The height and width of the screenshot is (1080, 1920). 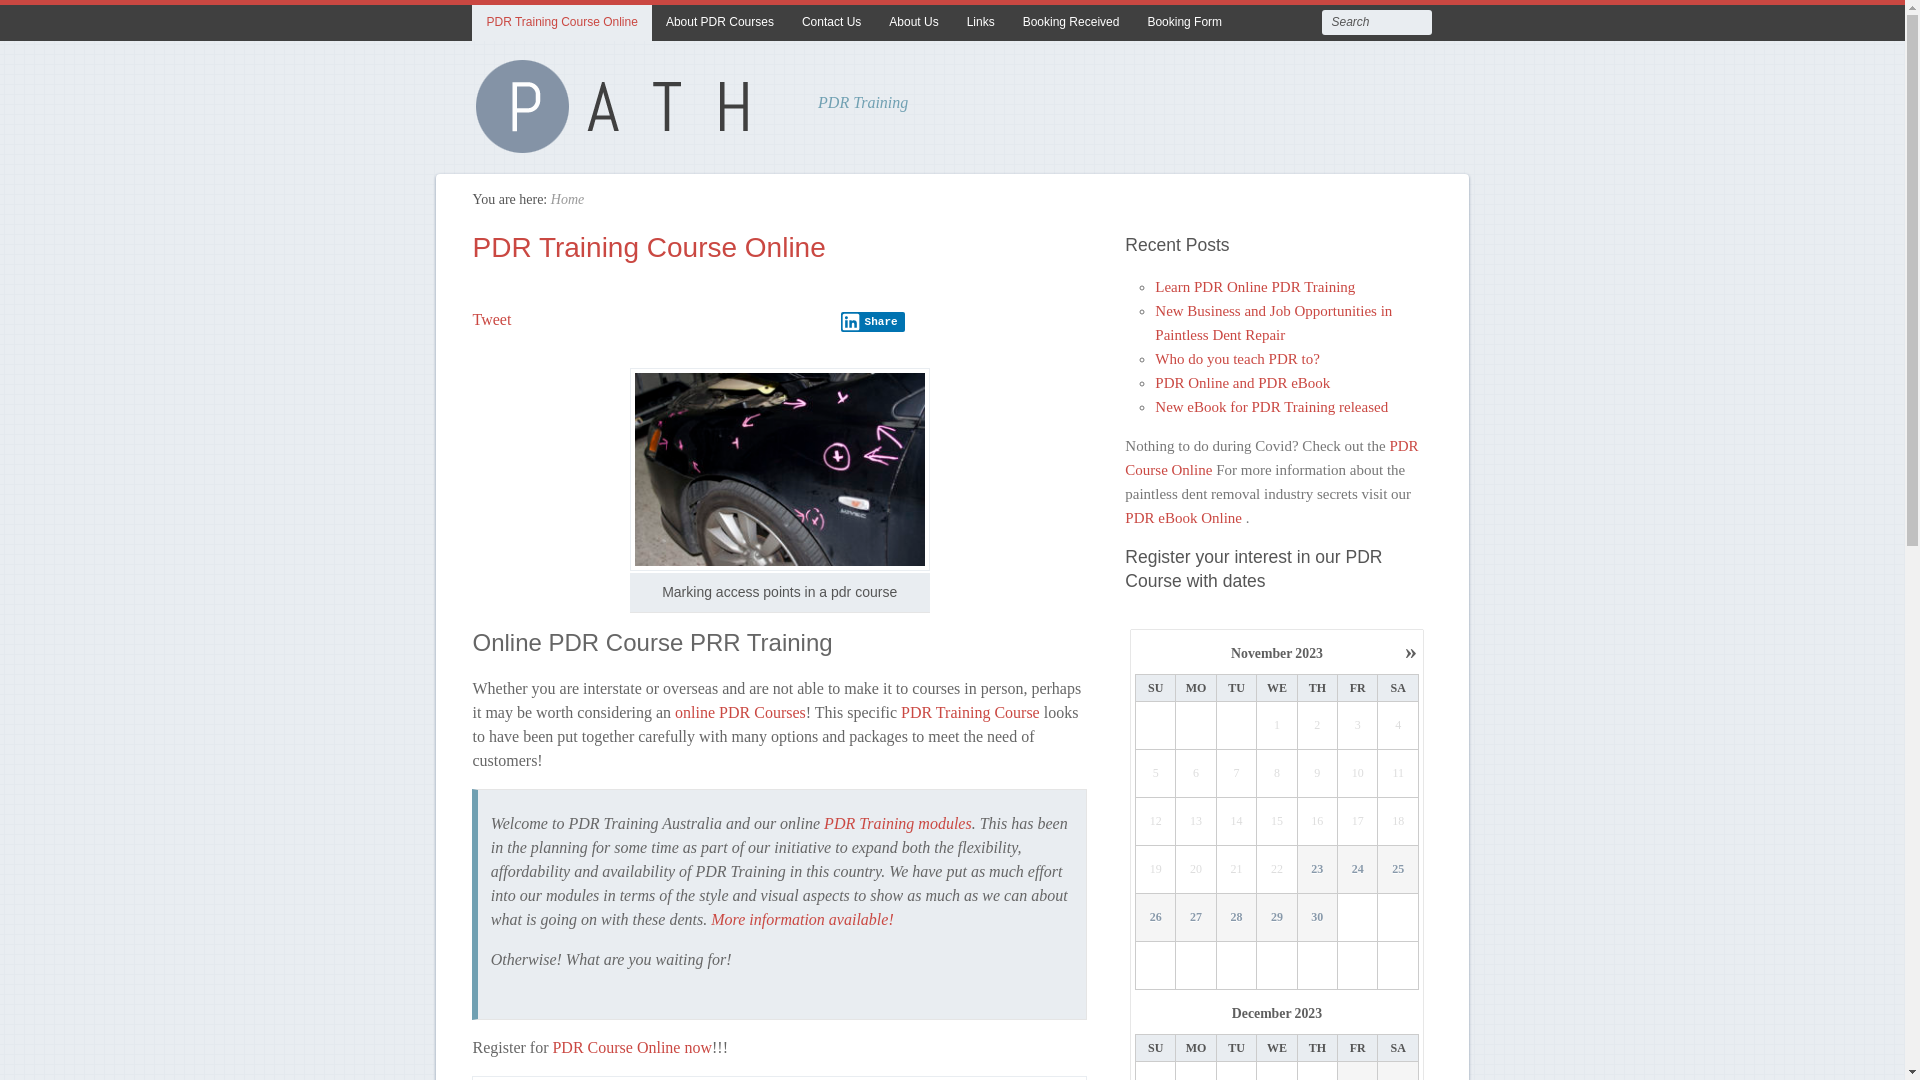 I want to click on 19, so click(x=1156, y=870).